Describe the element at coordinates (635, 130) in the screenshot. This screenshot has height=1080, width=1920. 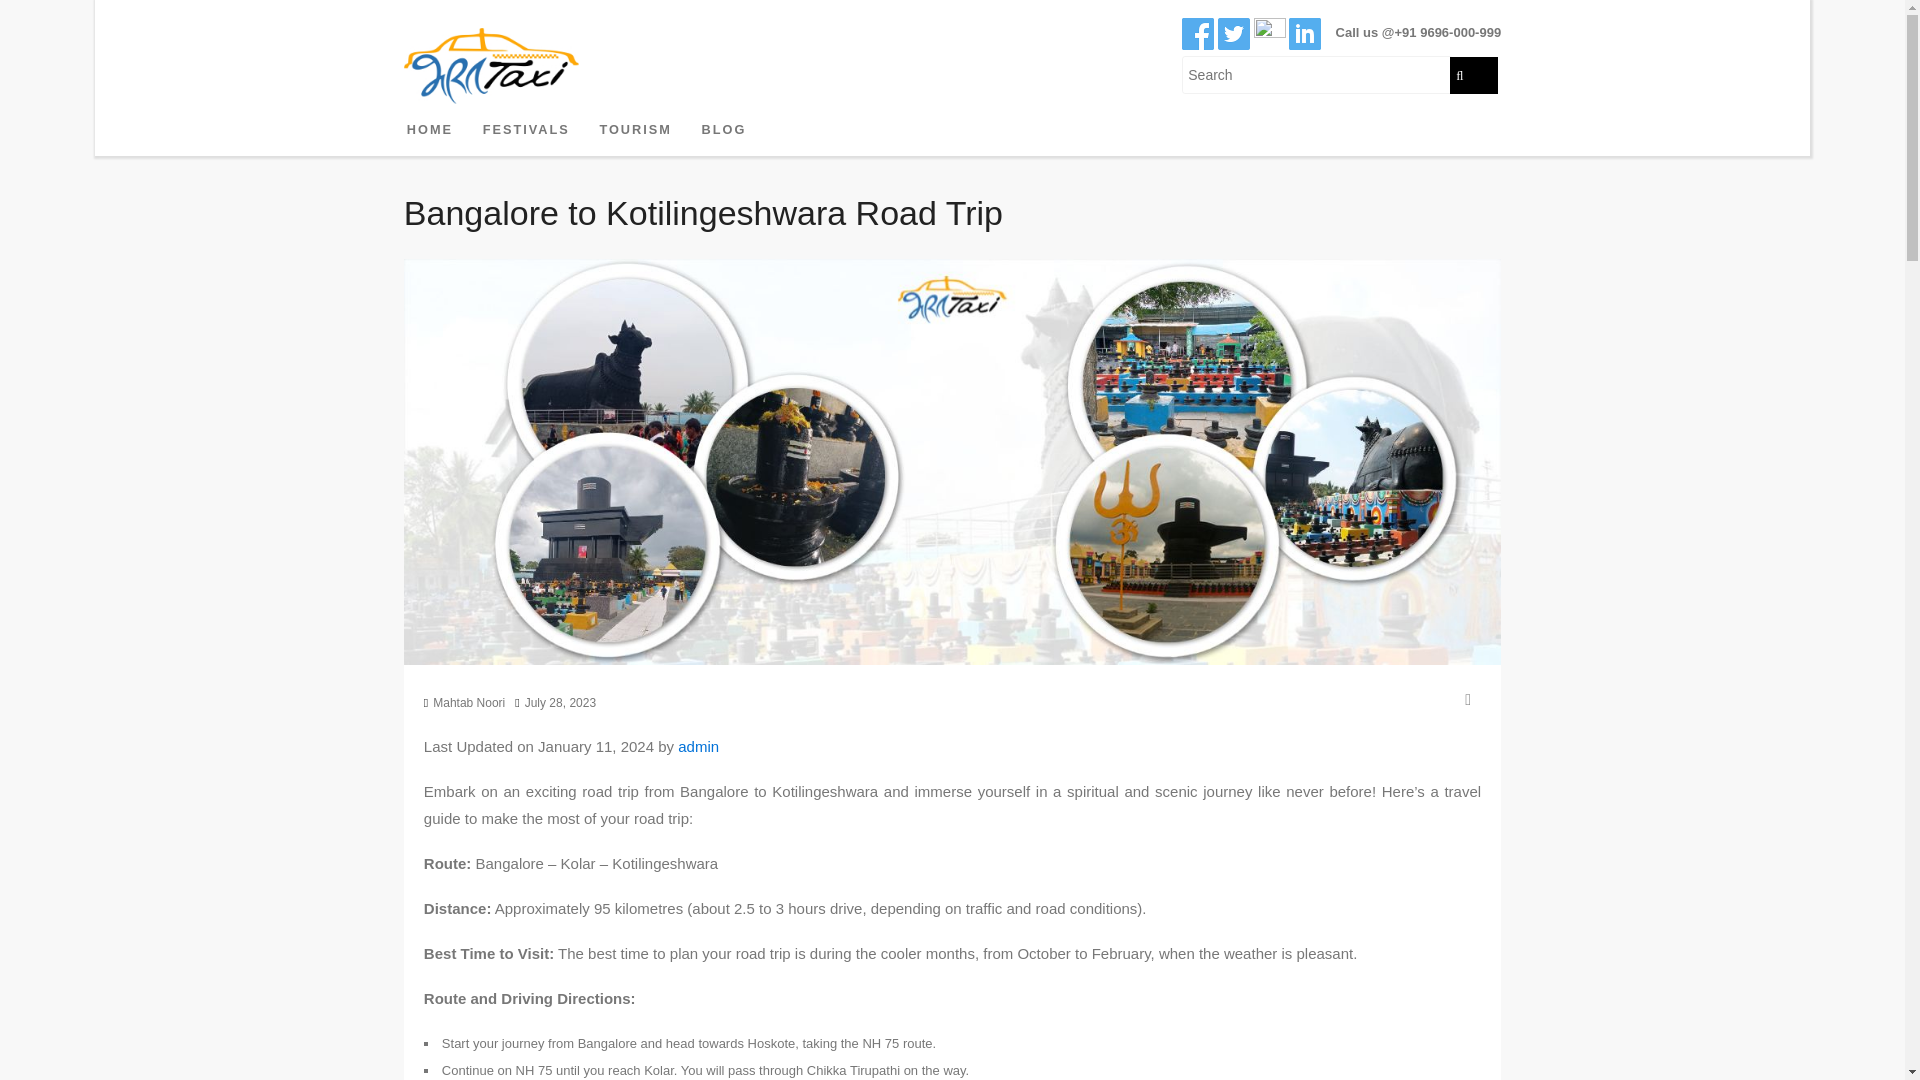
I see `TOURISM` at that location.